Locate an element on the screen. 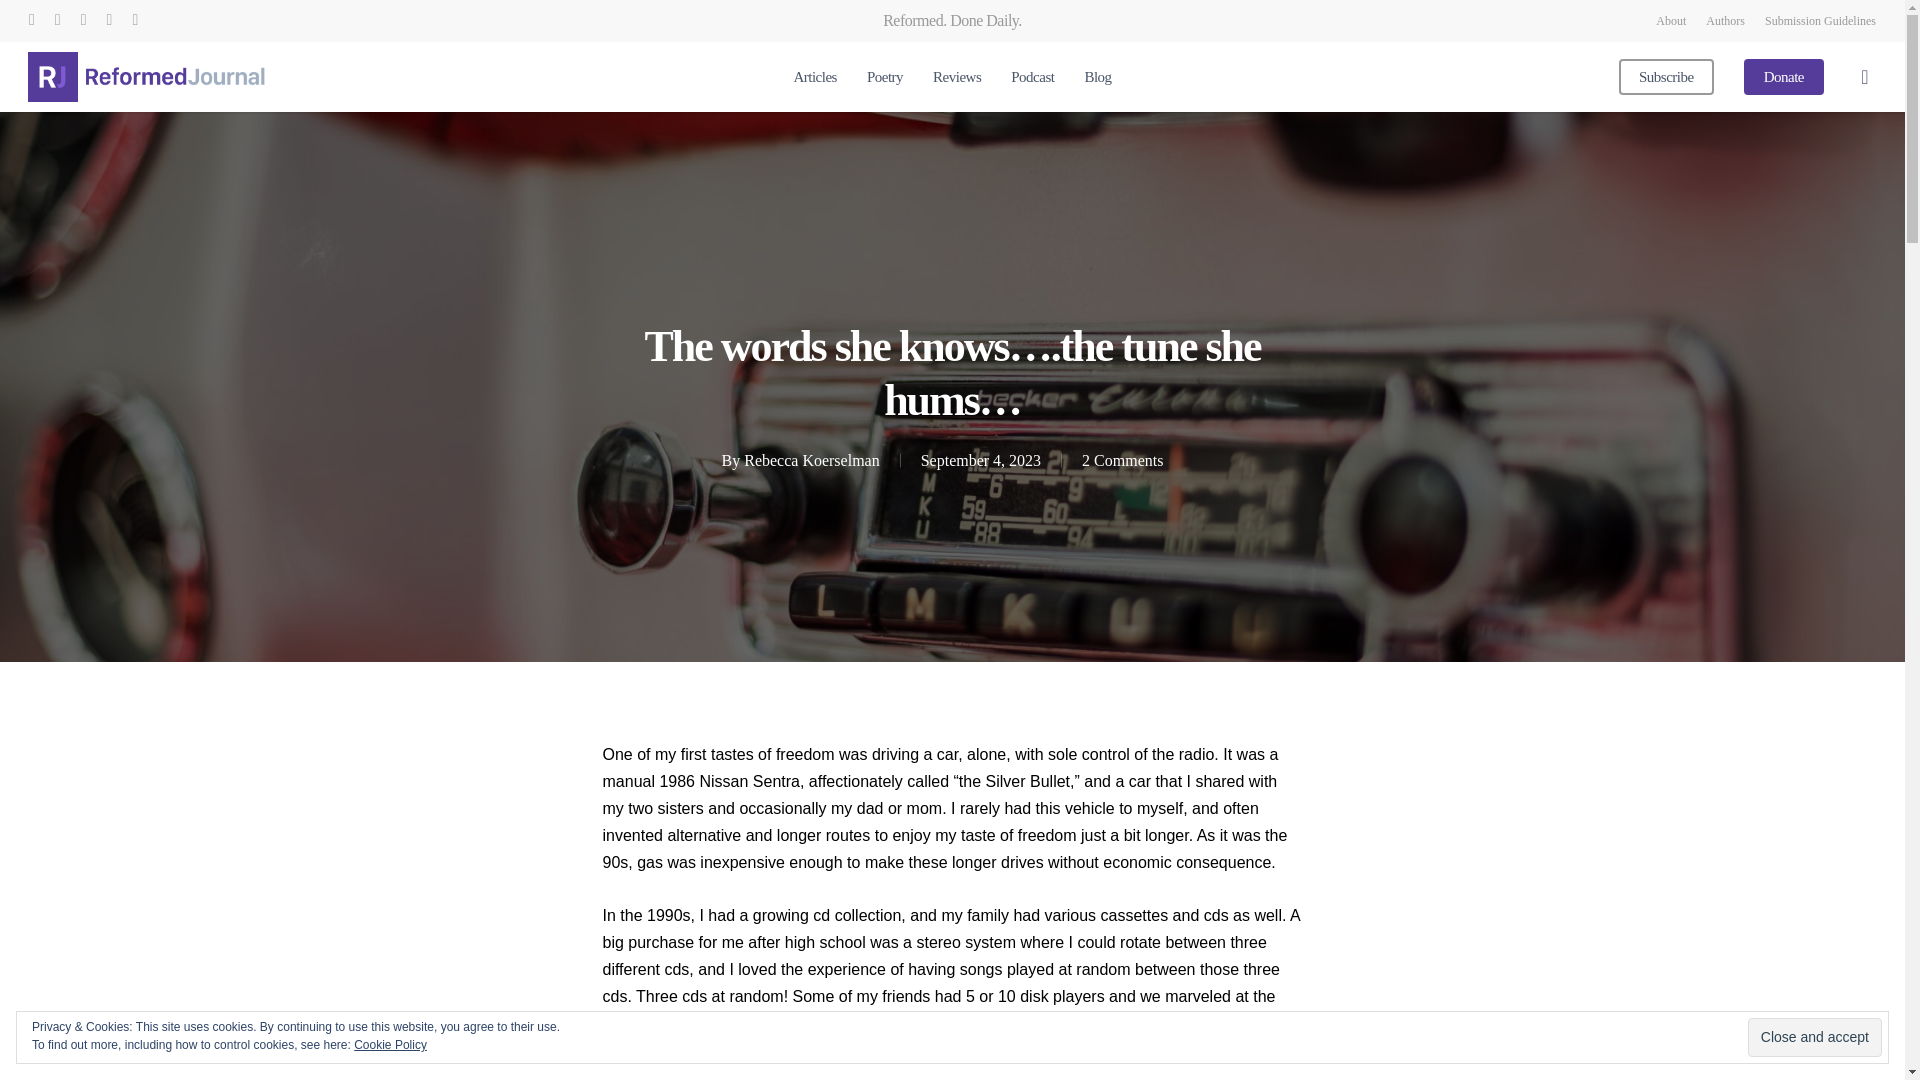  search is located at coordinates (1864, 76).